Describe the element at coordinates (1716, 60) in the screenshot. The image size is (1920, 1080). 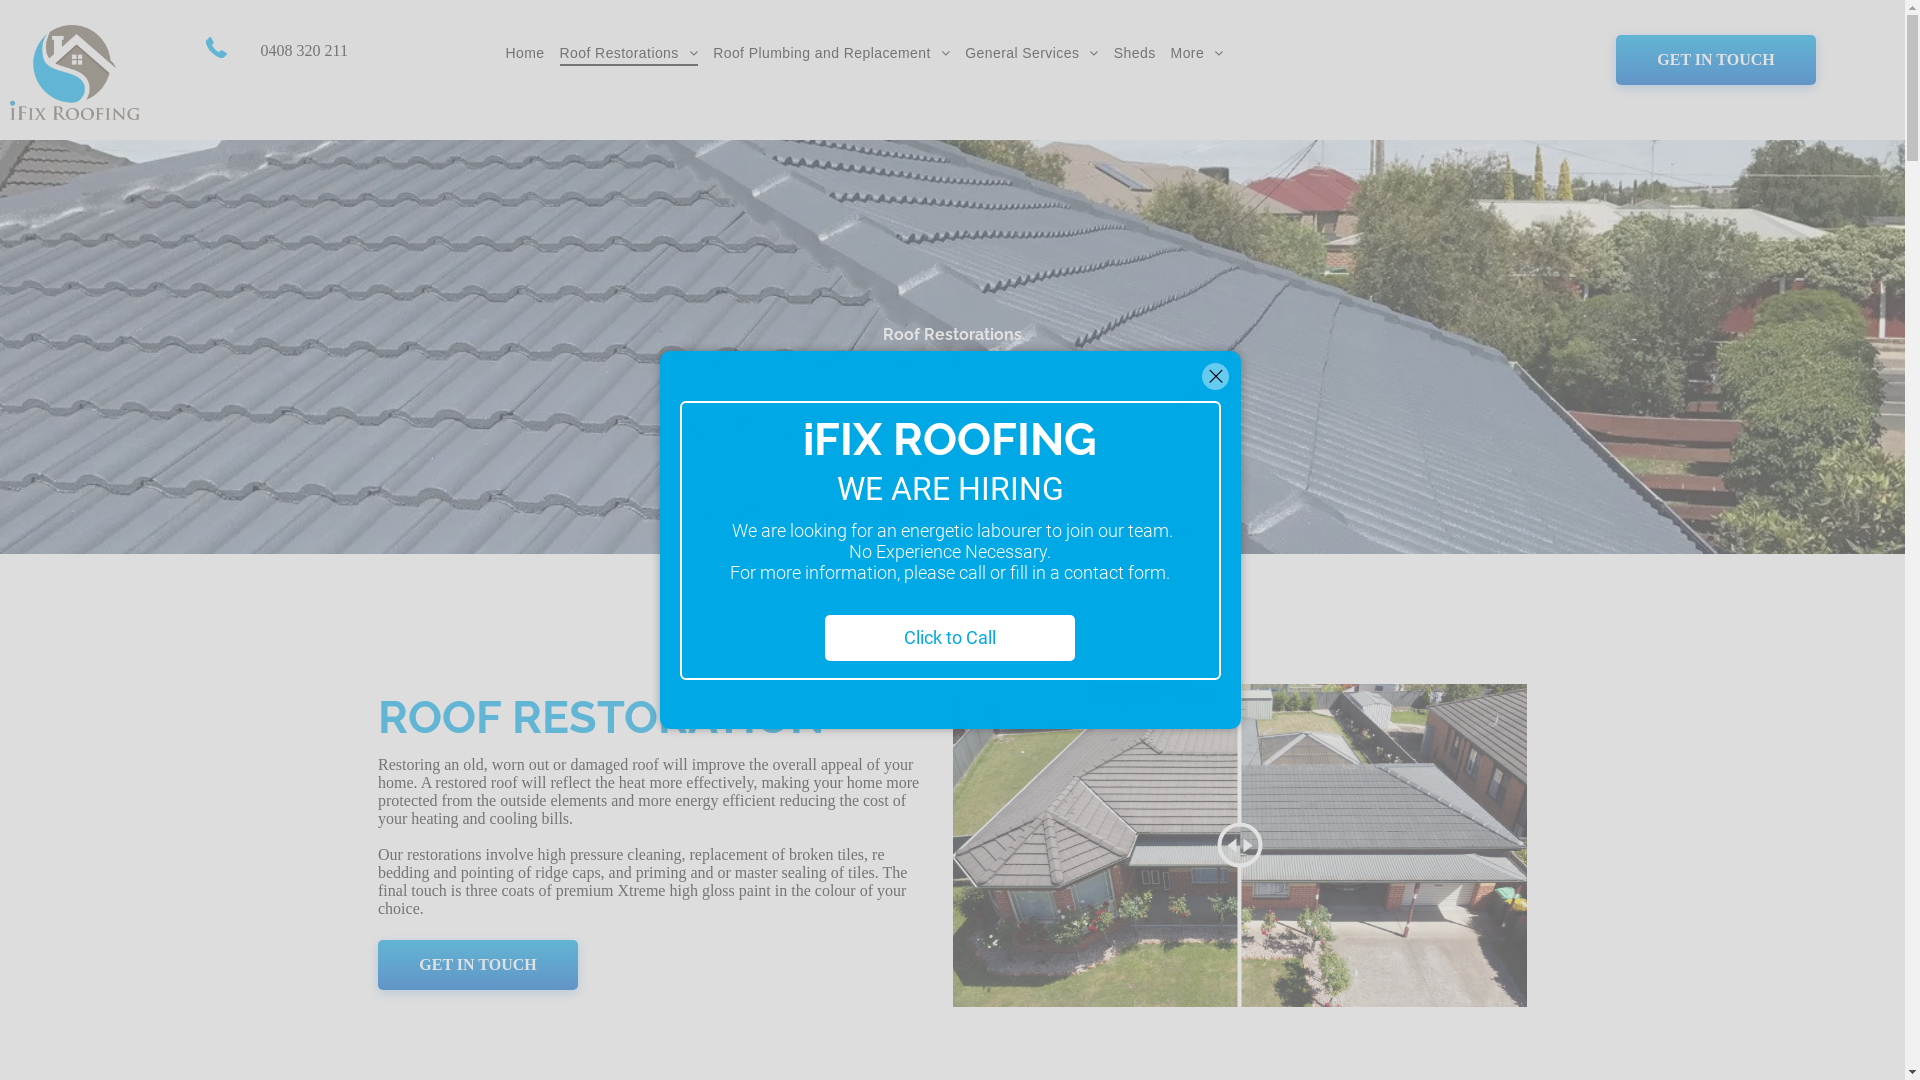
I see `GET IN TOUCH` at that location.